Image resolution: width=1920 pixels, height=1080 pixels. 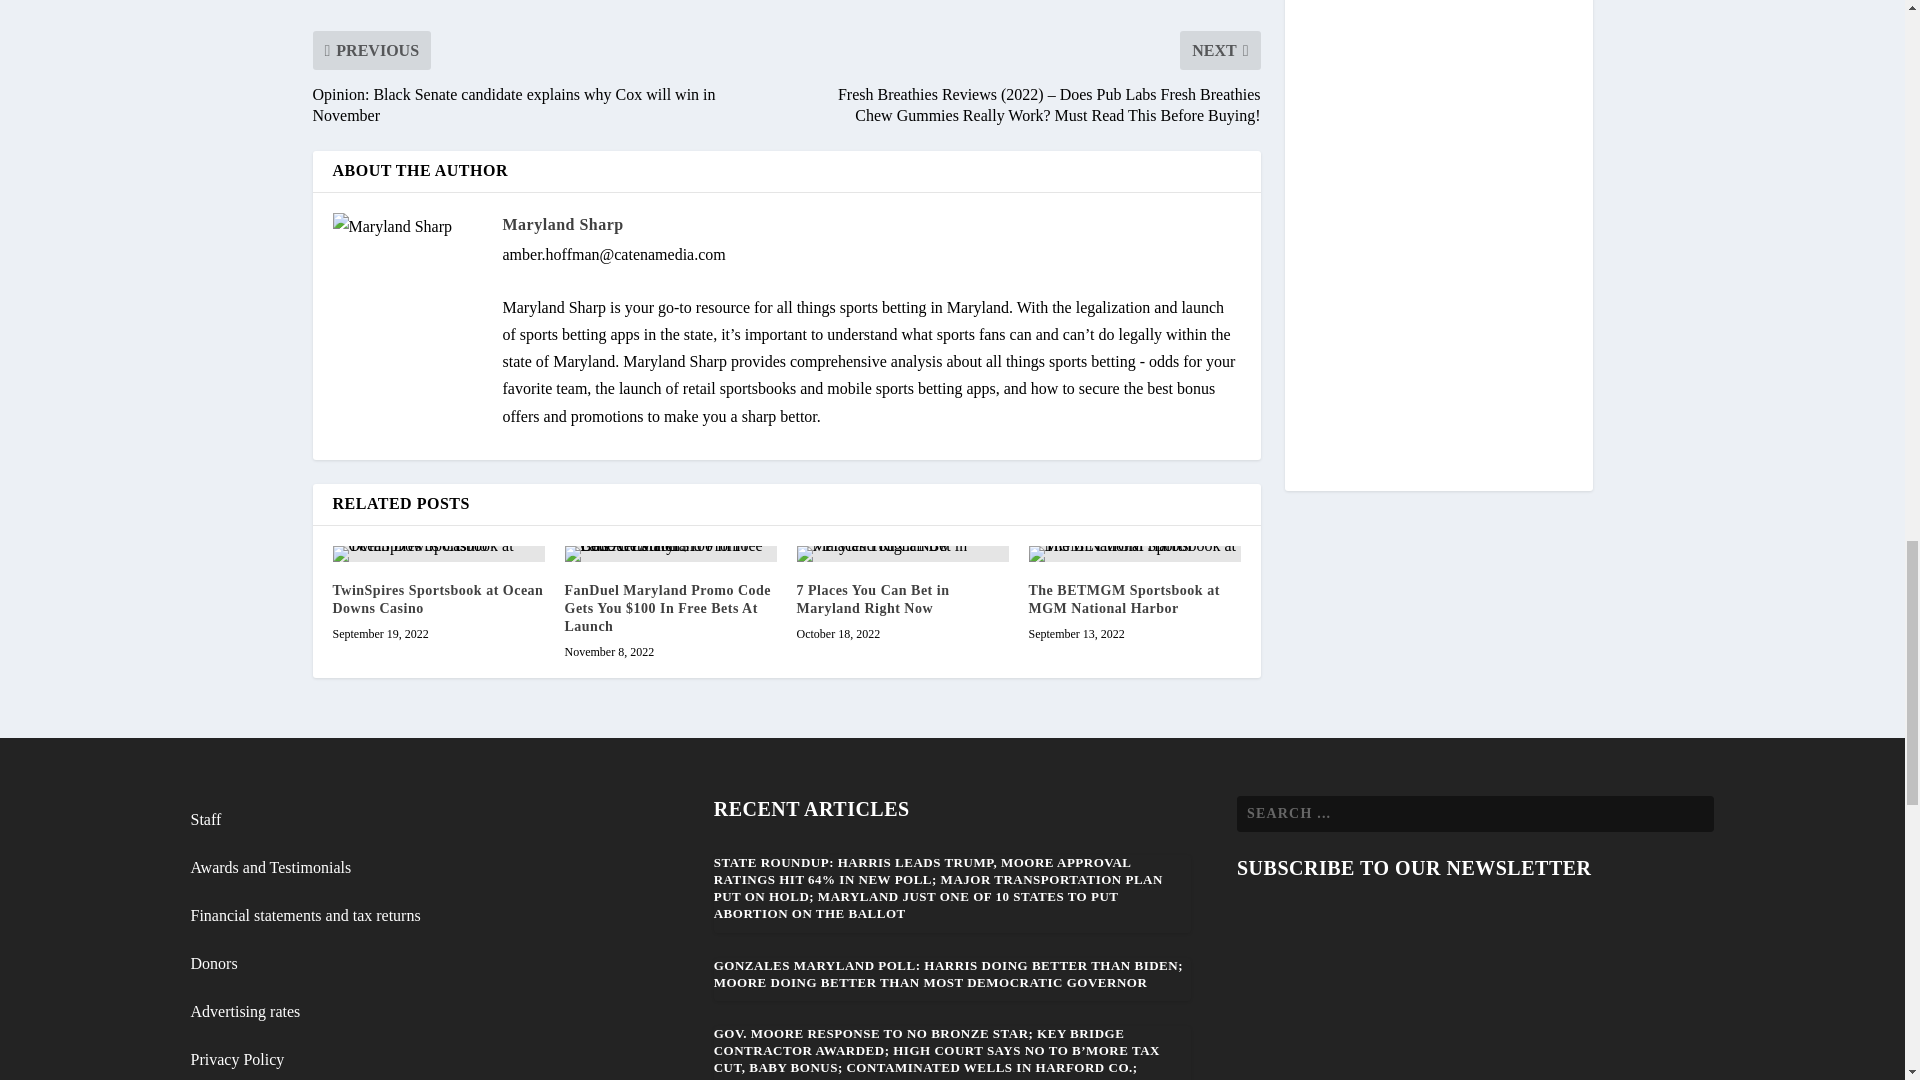 What do you see at coordinates (1134, 554) in the screenshot?
I see `The BETMGM Sportsbook at MGM National Harbor` at bounding box center [1134, 554].